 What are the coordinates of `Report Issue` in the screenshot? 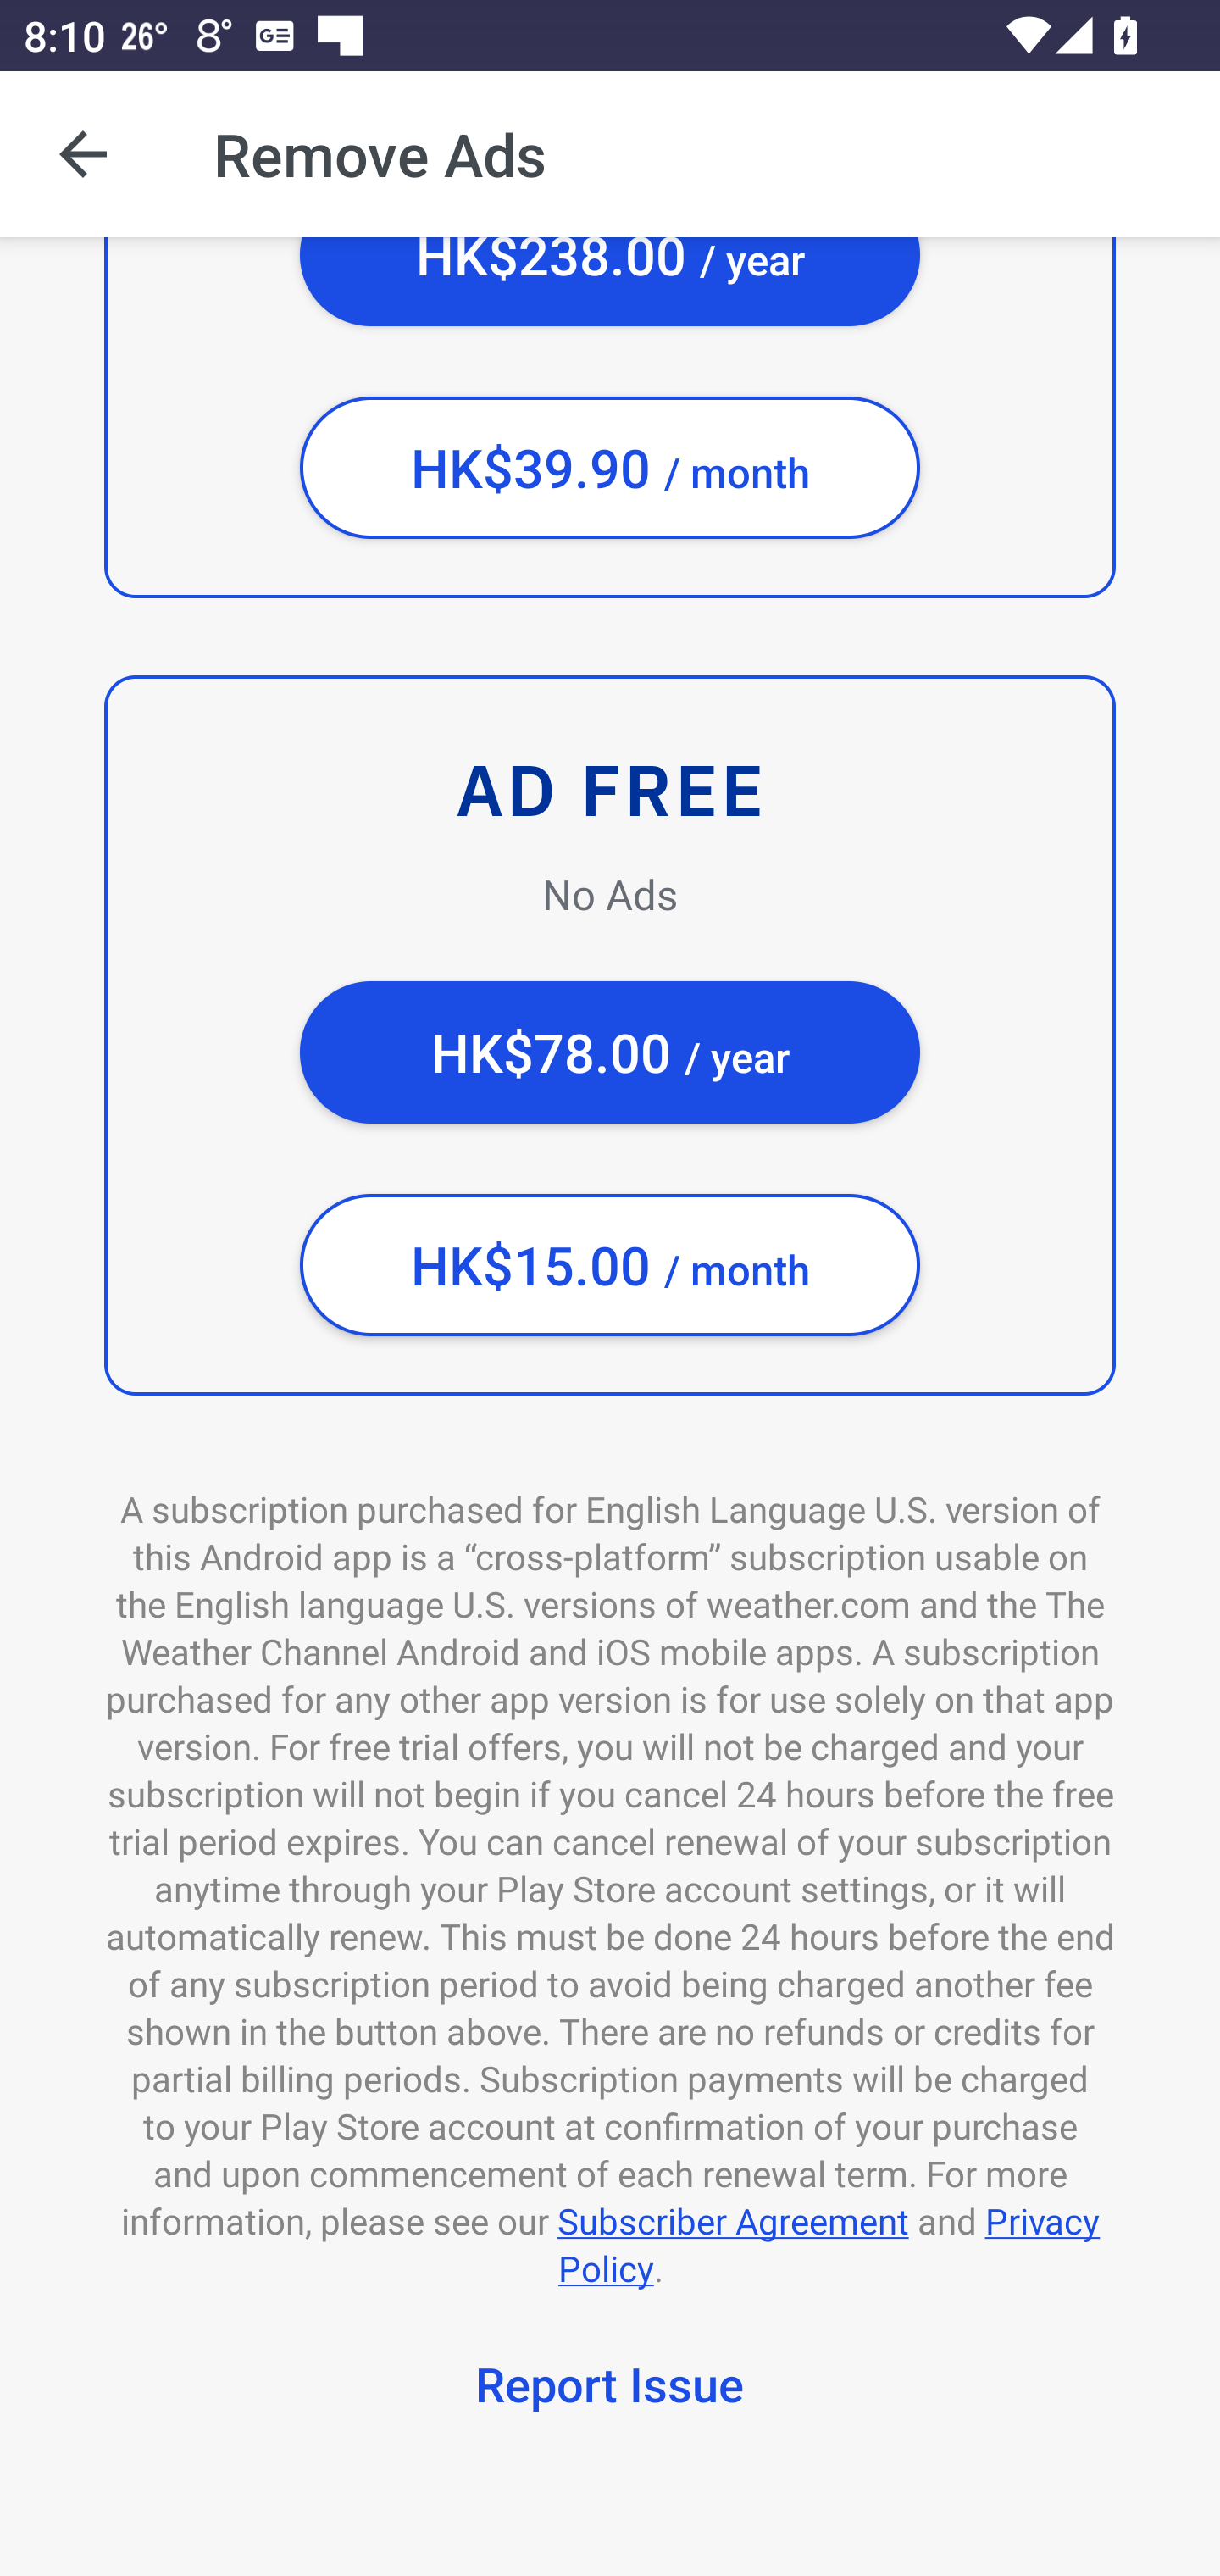 It's located at (610, 2389).